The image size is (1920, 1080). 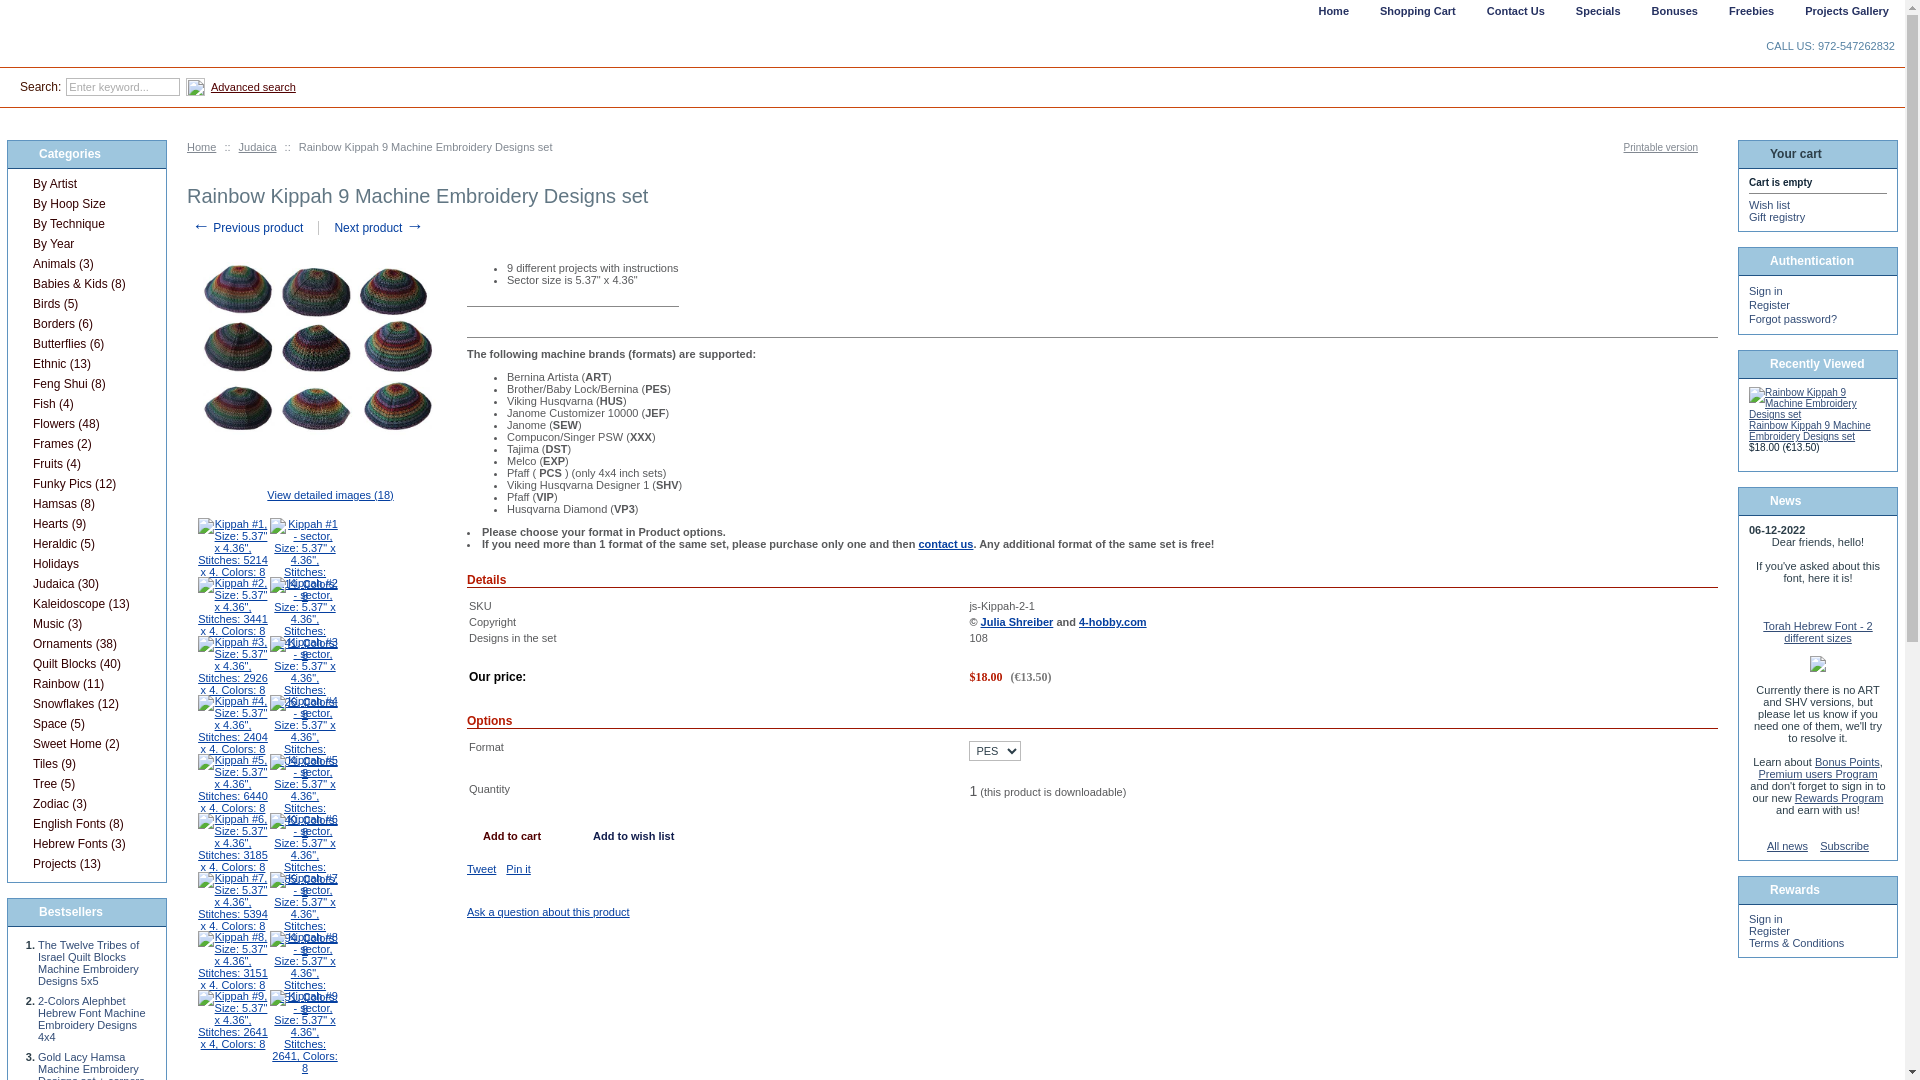 I want to click on Rainbow (11), so click(x=86, y=684).